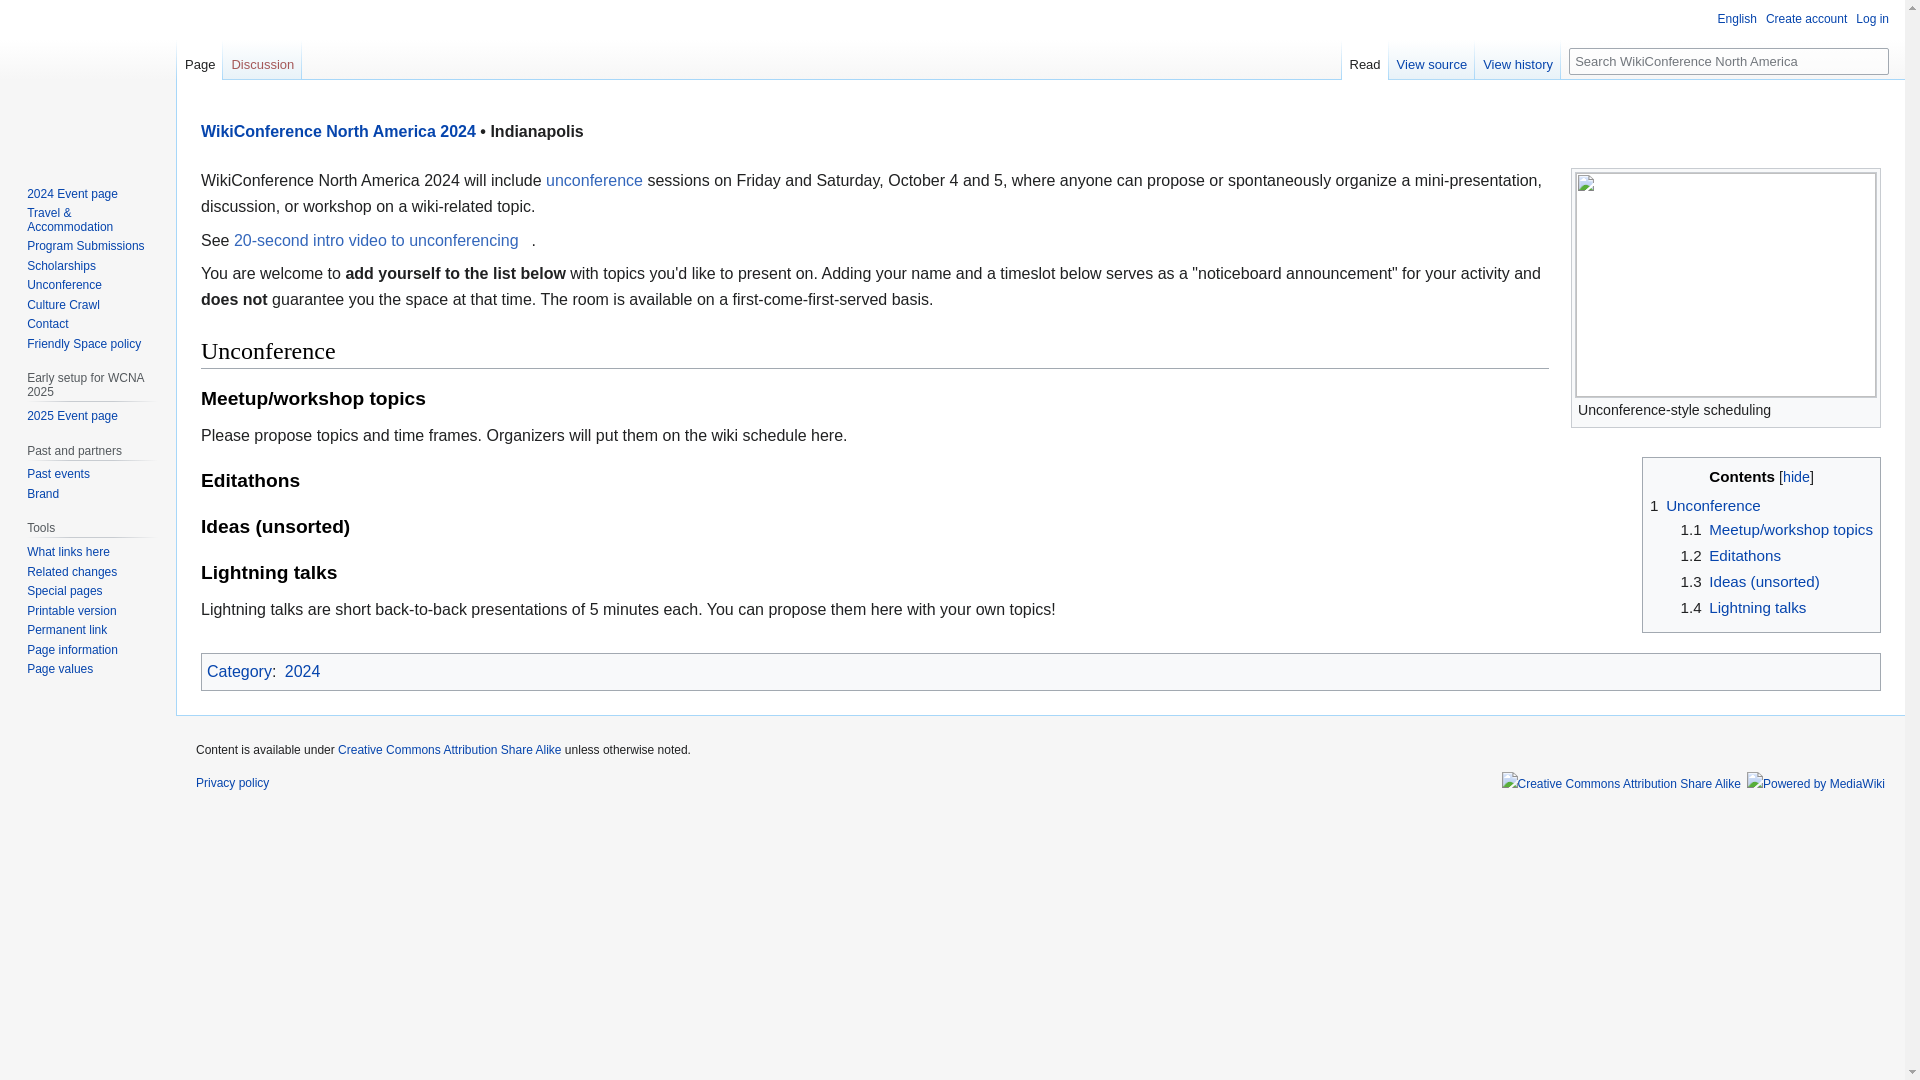 Image resolution: width=1920 pixels, height=1080 pixels. What do you see at coordinates (199, 59) in the screenshot?
I see `Page` at bounding box center [199, 59].